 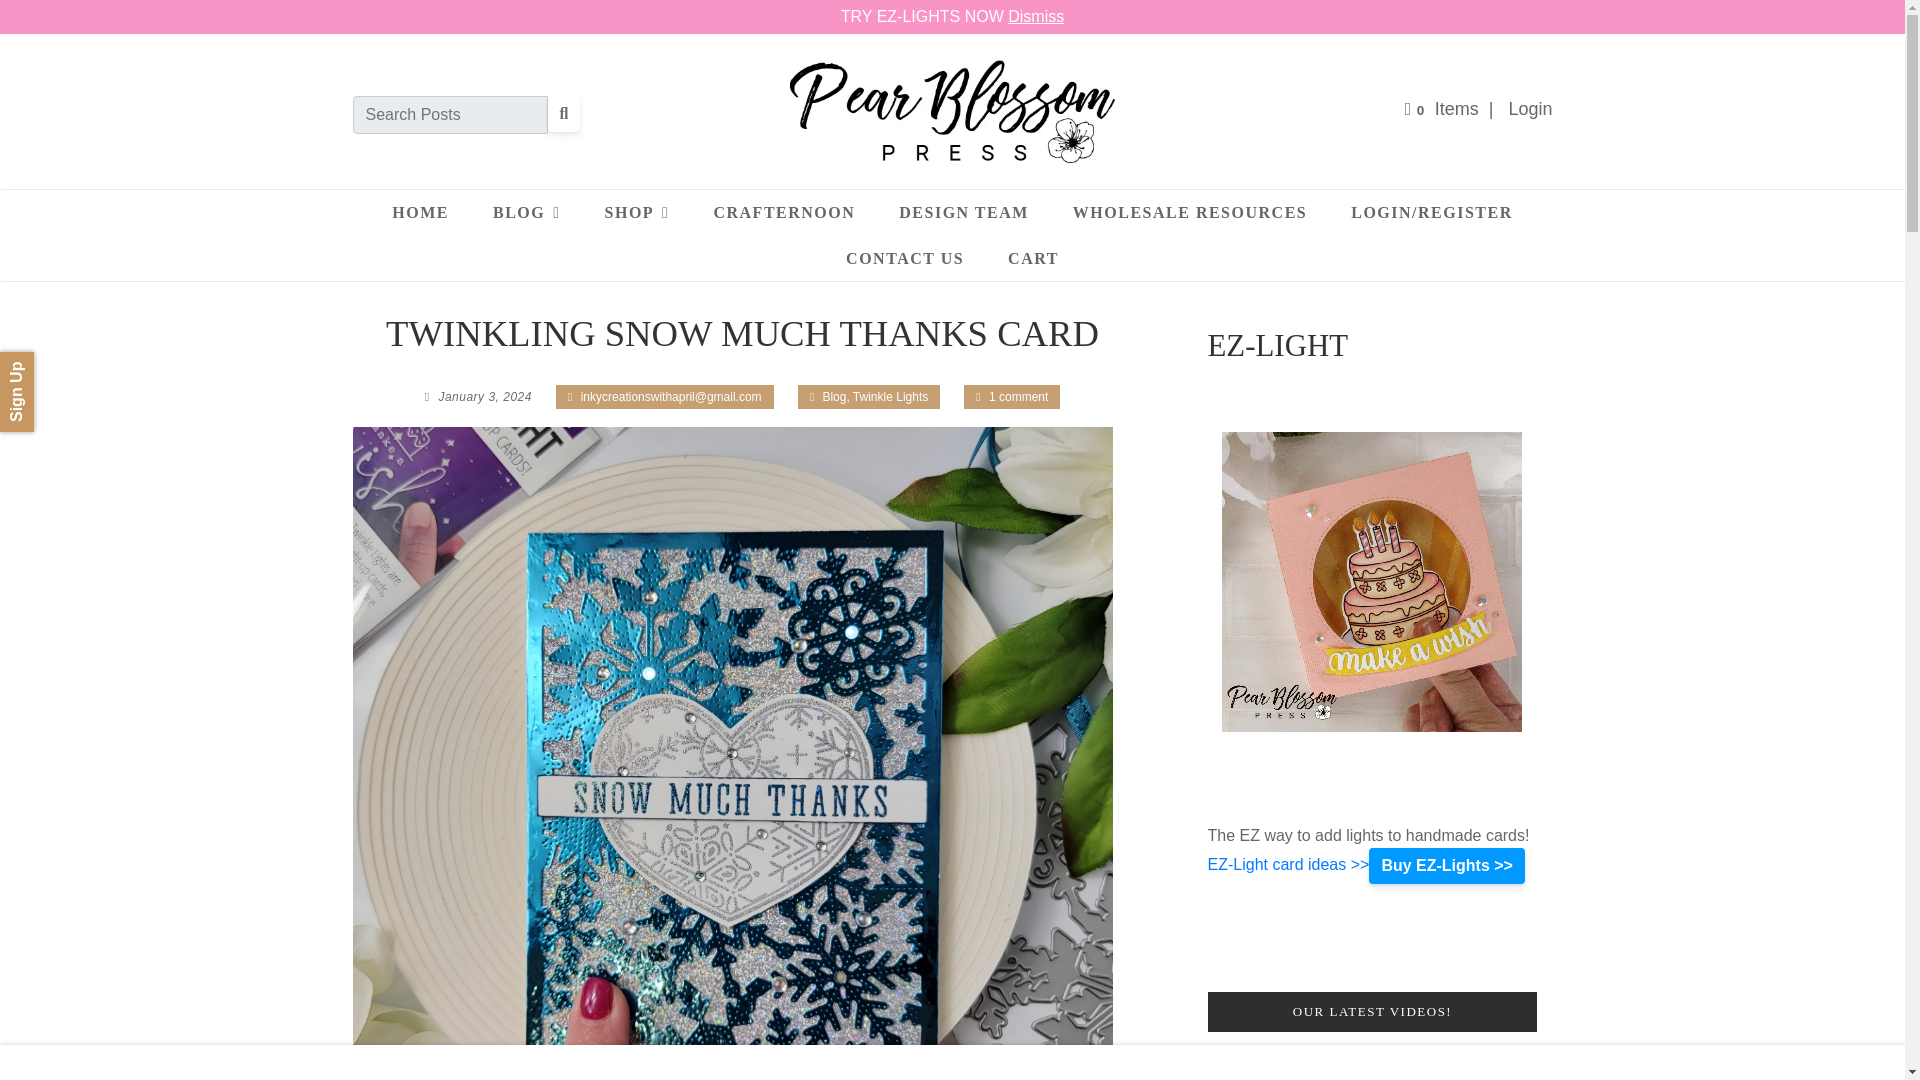 What do you see at coordinates (1442, 108) in the screenshot?
I see `0 Items` at bounding box center [1442, 108].